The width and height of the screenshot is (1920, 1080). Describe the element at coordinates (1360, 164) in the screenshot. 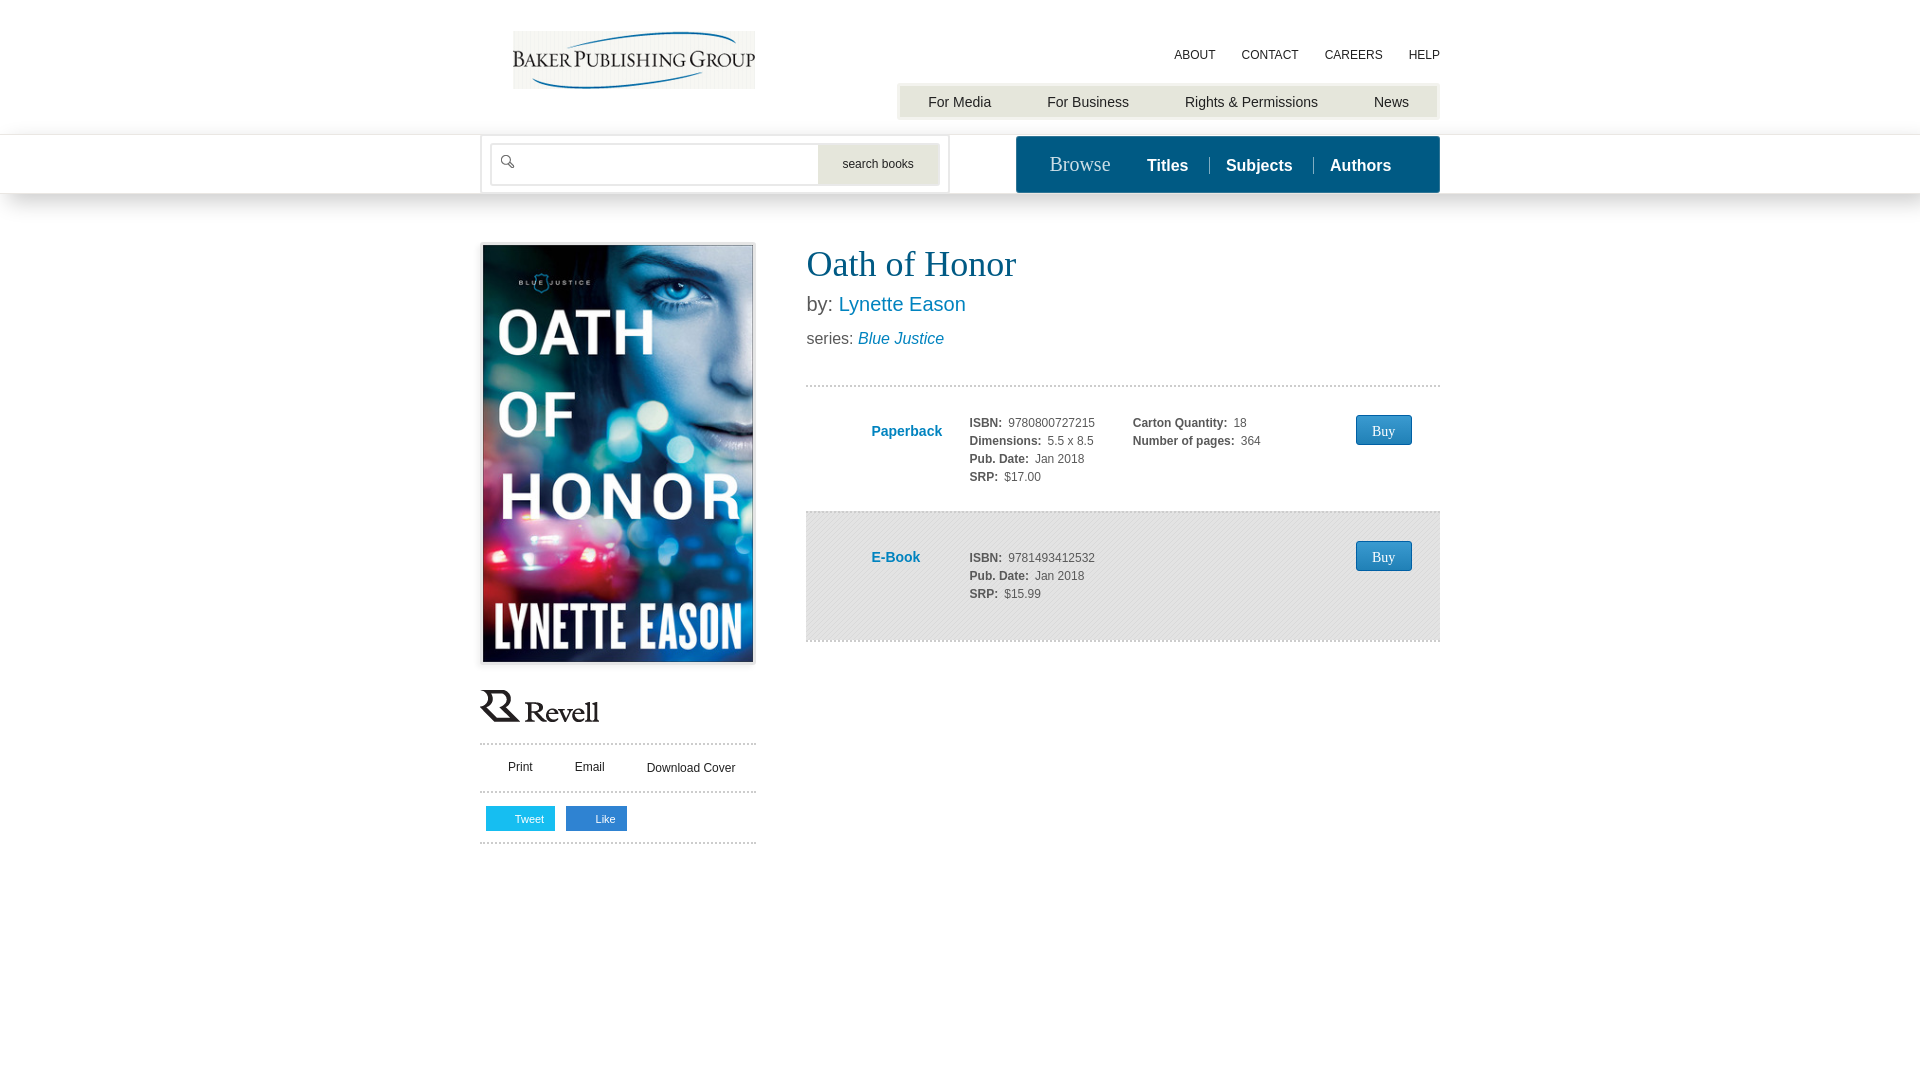

I see `Authors` at that location.